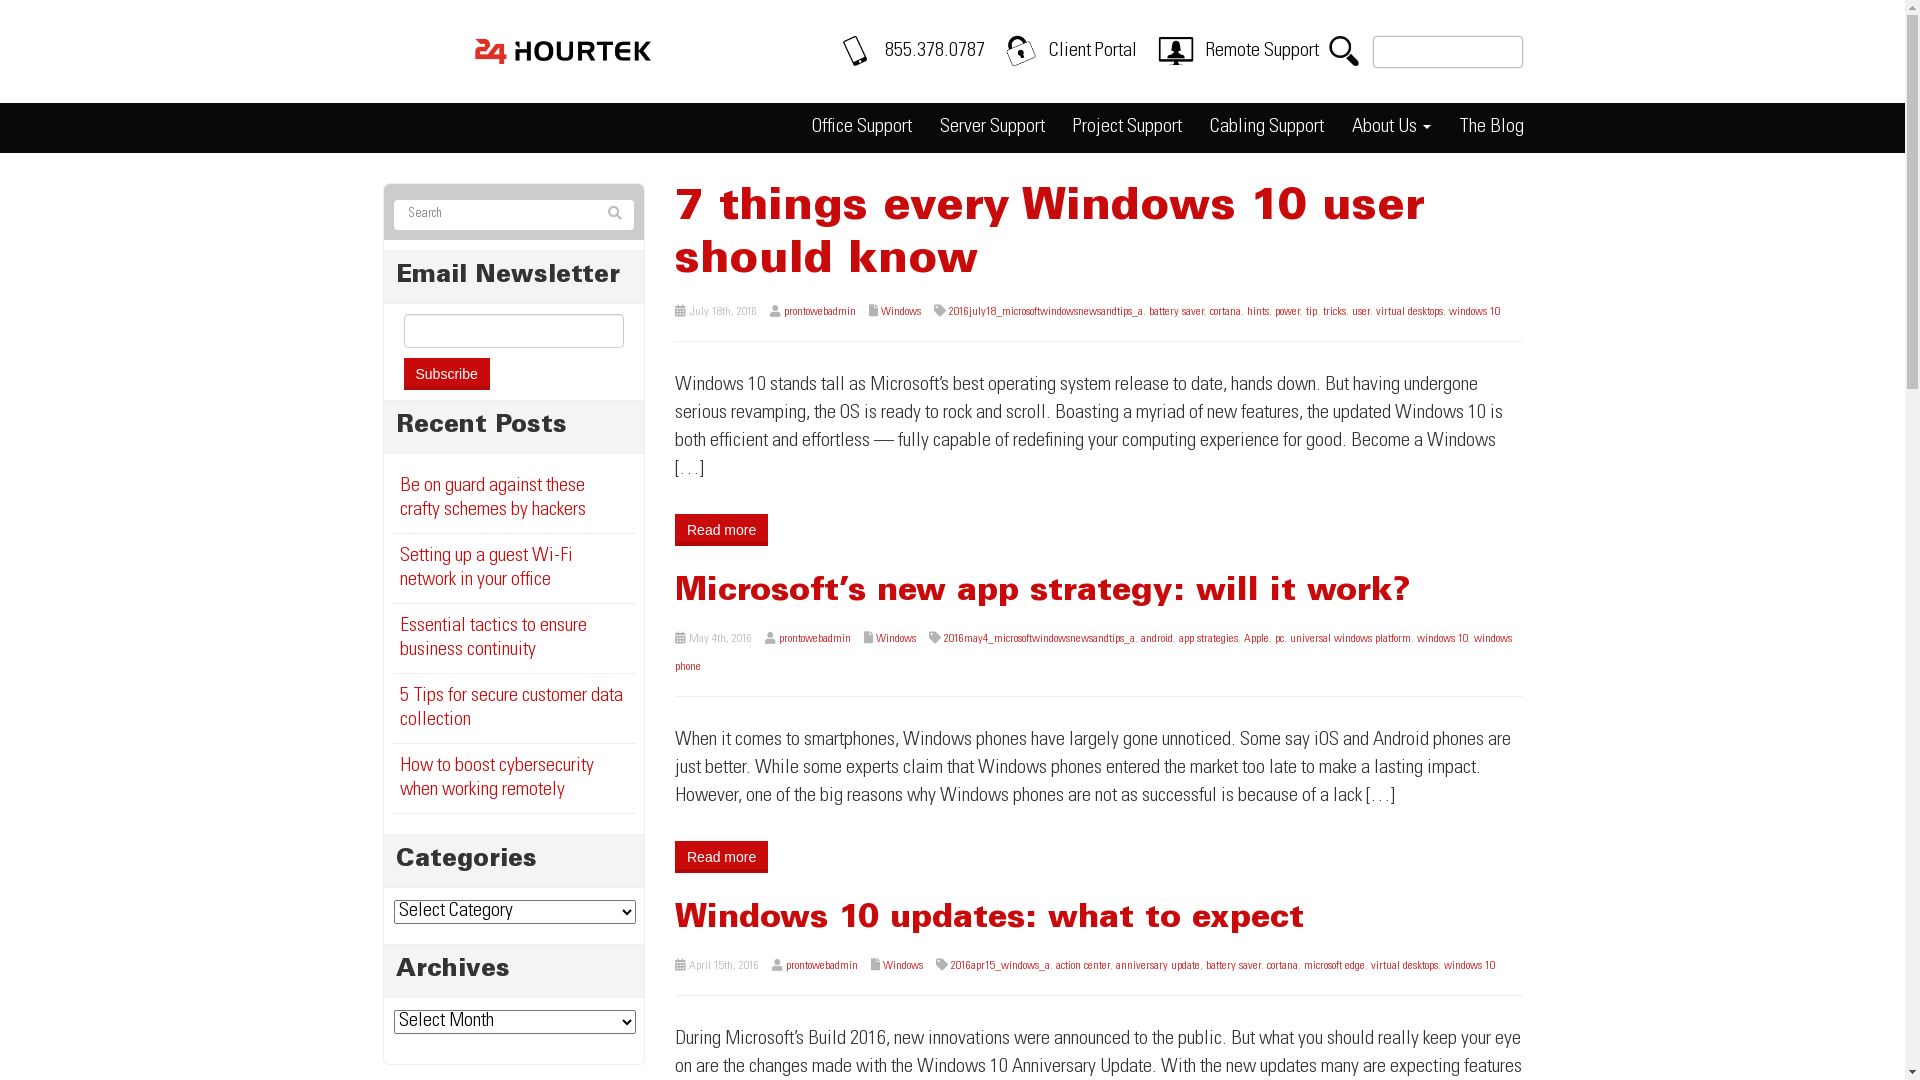 The width and height of the screenshot is (1920, 1080). Describe the element at coordinates (1092, 52) in the screenshot. I see `Client Portal` at that location.